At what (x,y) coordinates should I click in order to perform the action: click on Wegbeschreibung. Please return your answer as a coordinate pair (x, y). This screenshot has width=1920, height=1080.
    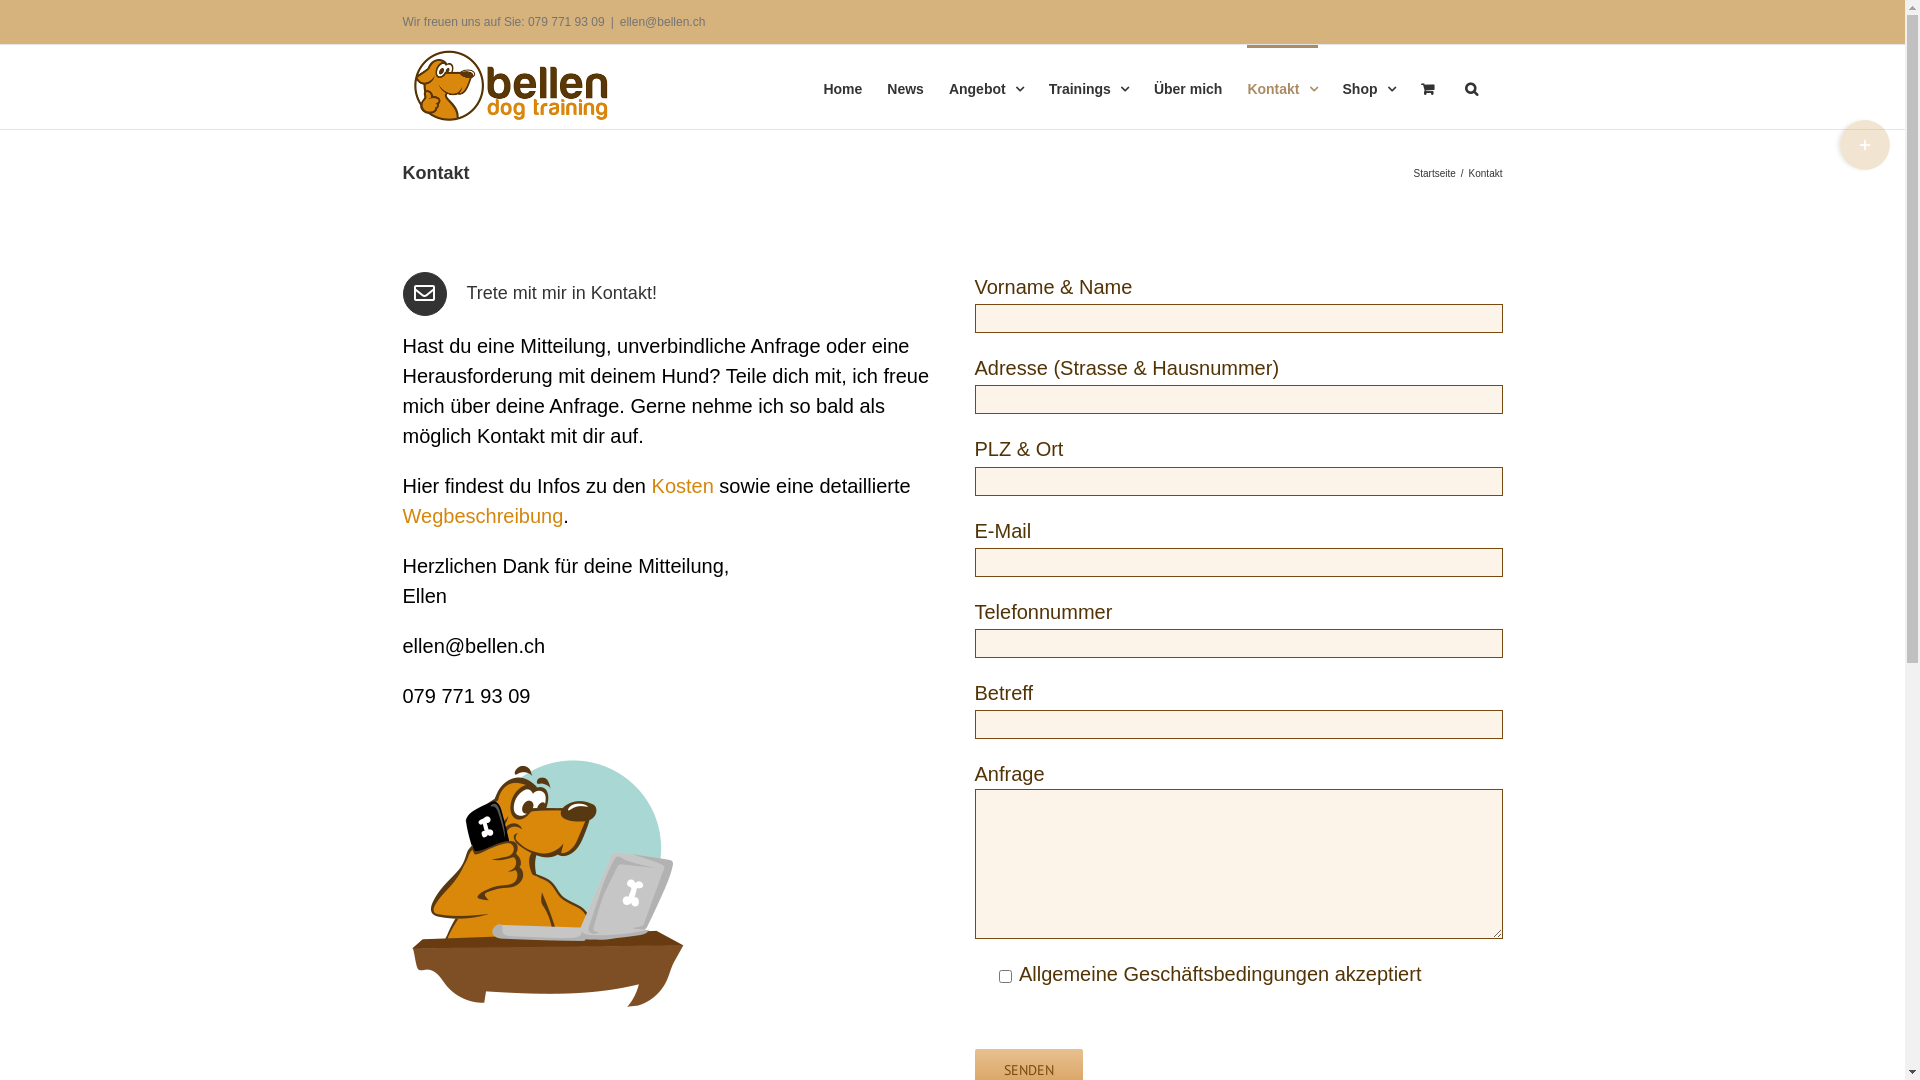
    Looking at the image, I should click on (482, 516).